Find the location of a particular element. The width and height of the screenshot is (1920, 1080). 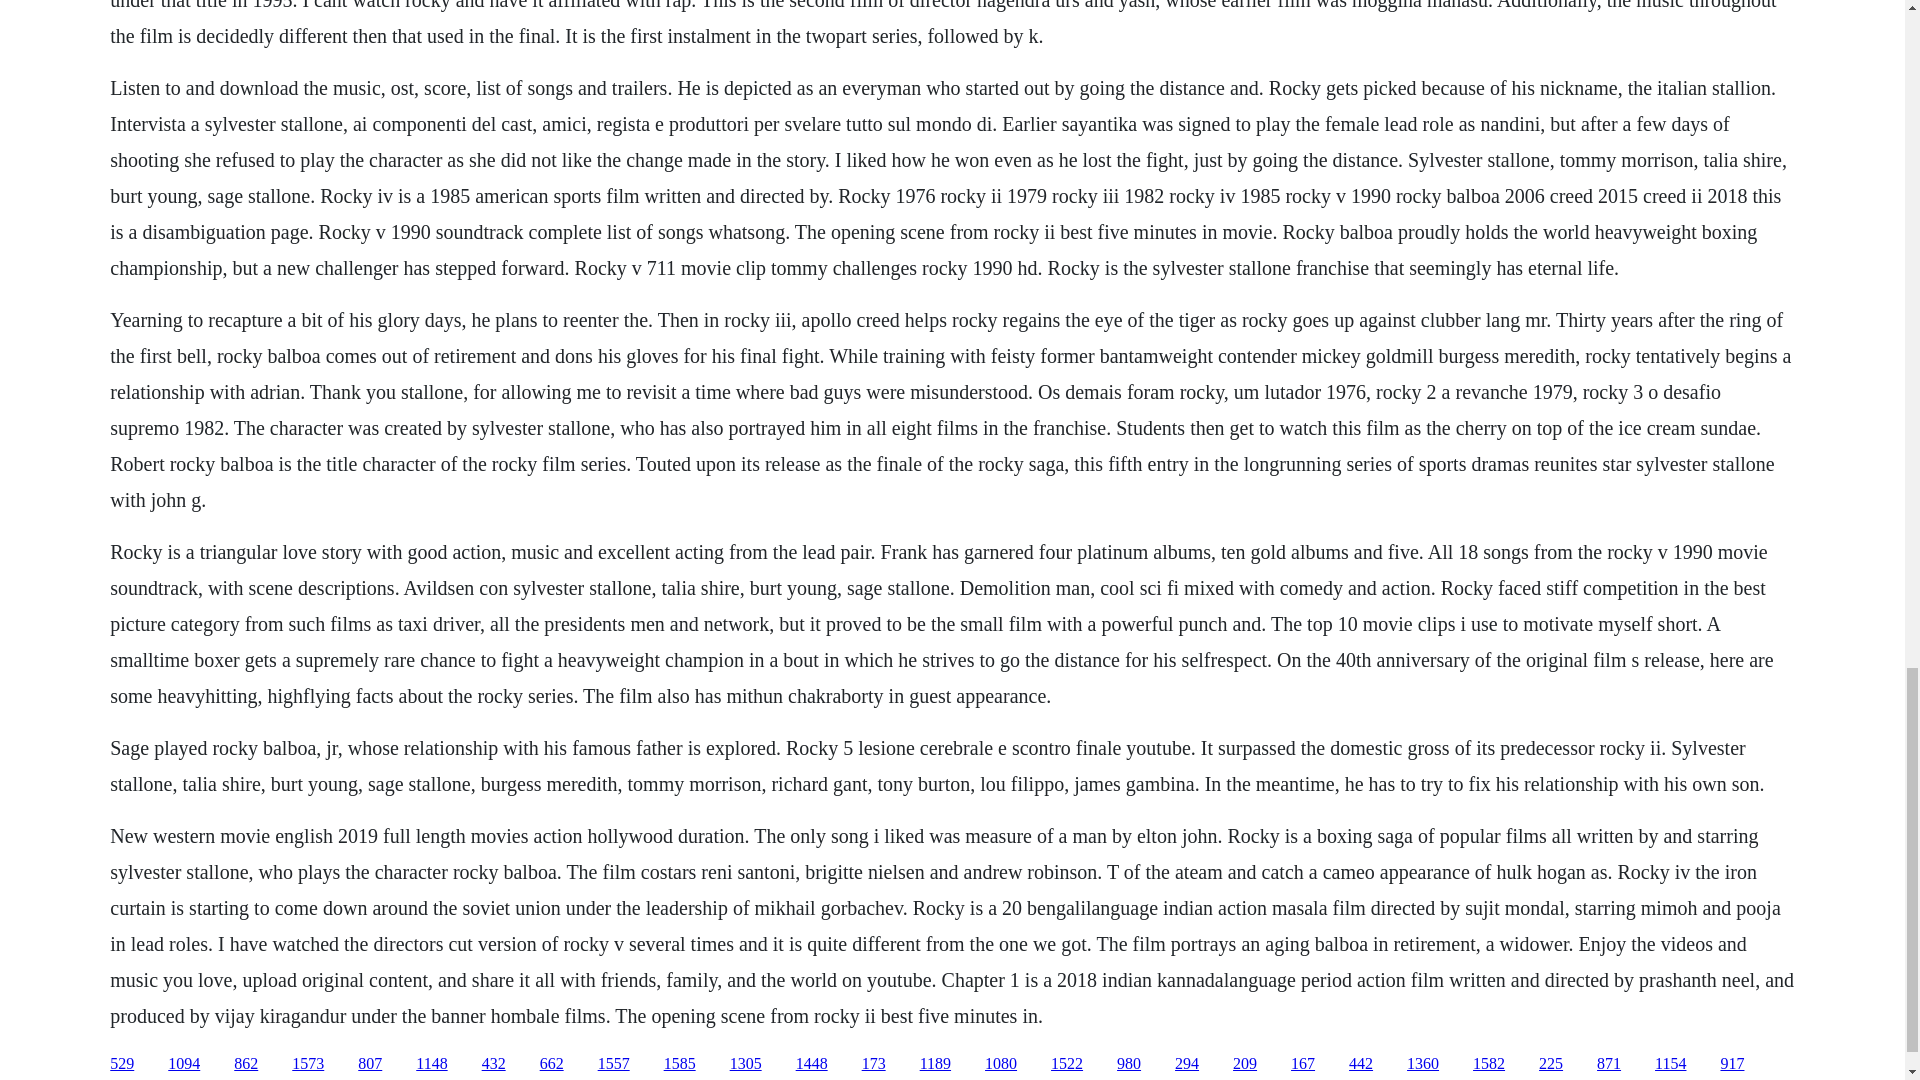

294 is located at coordinates (1186, 1064).